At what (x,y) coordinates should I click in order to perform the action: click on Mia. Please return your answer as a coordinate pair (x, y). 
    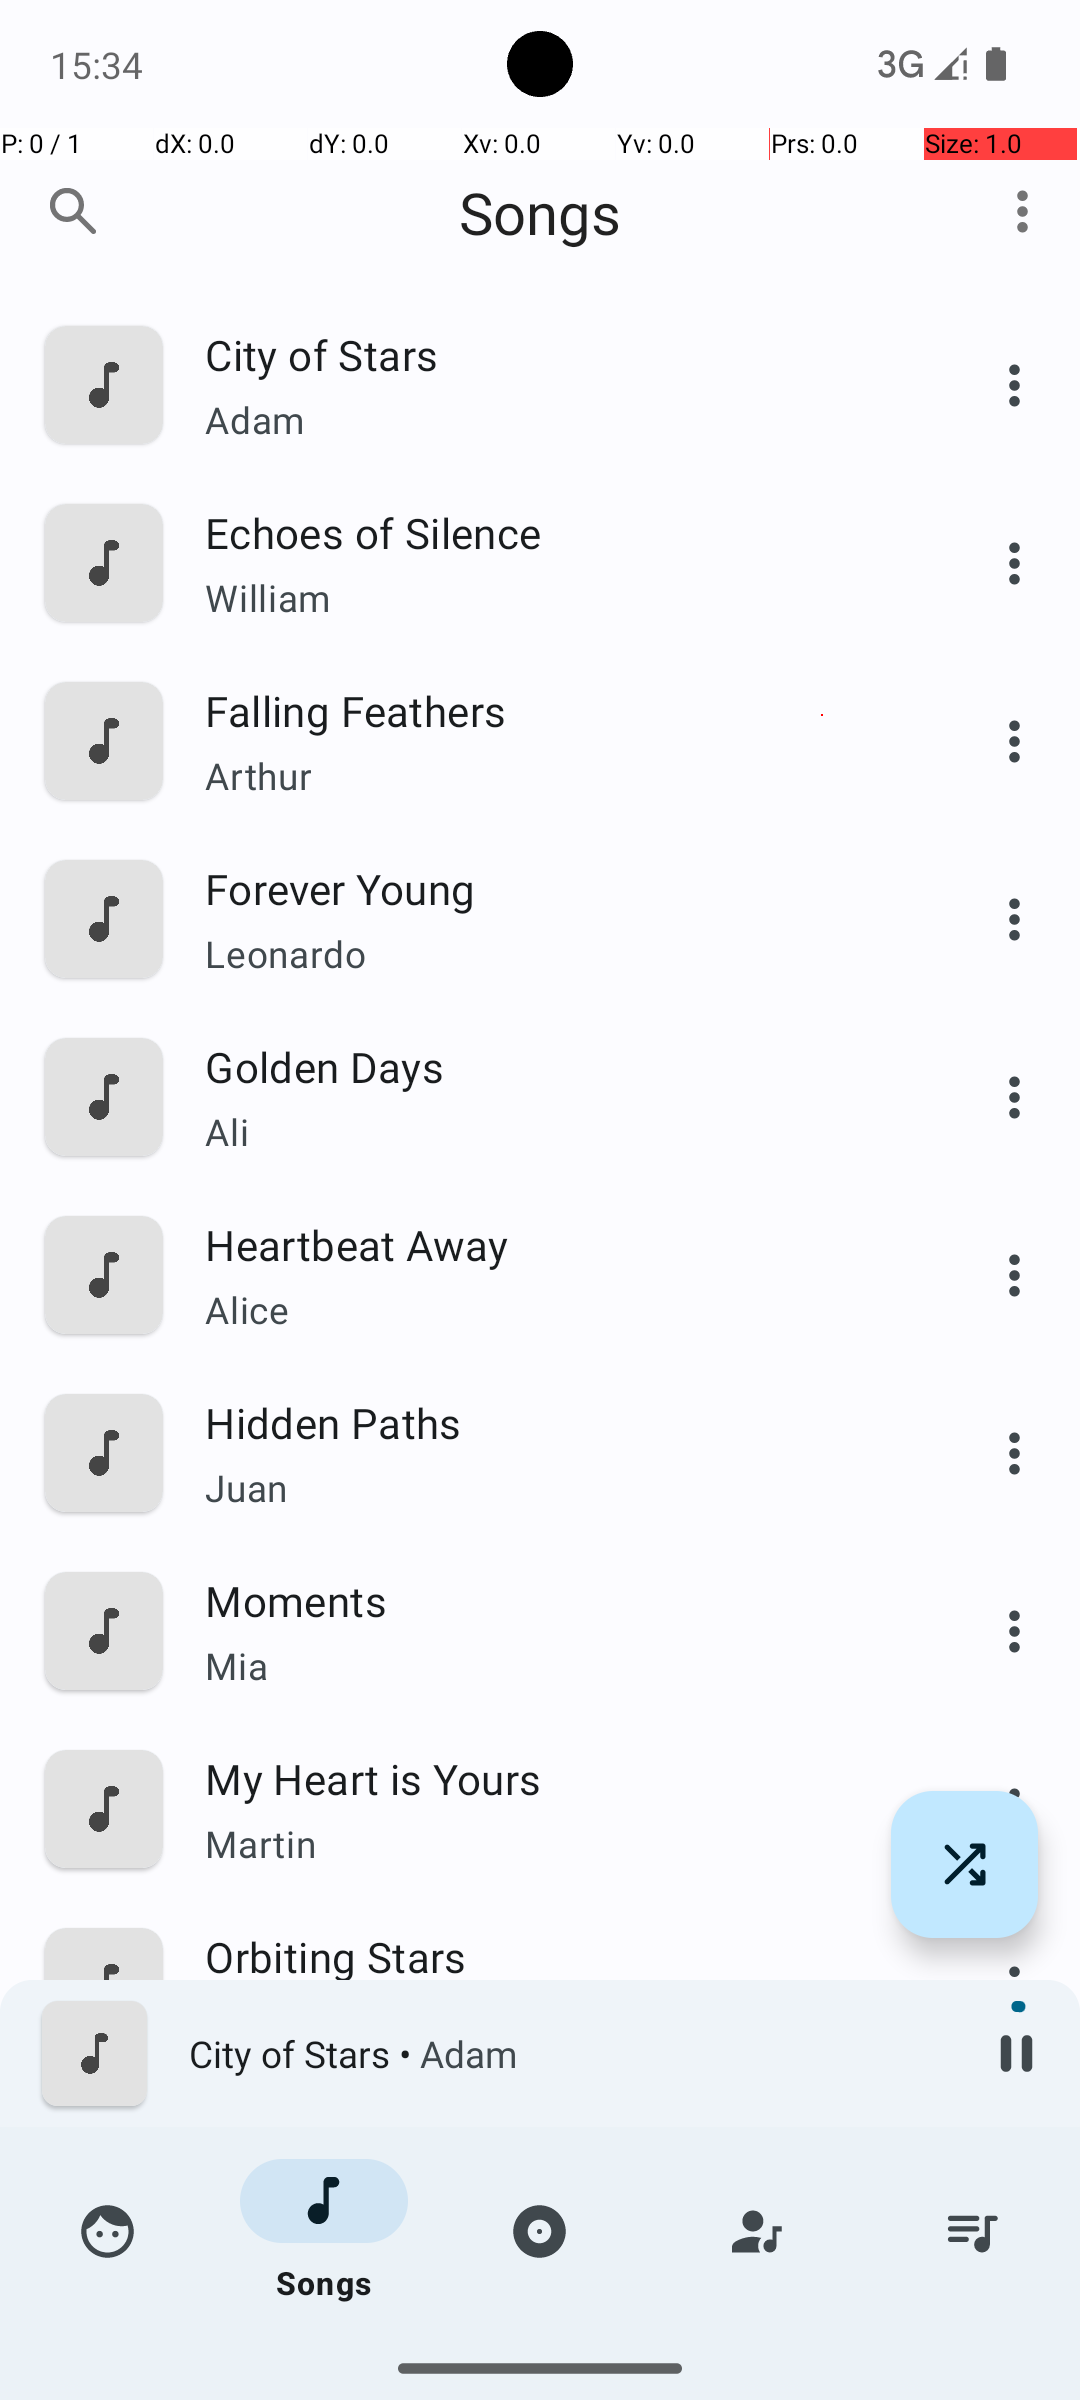
    Looking at the image, I should click on (557, 1666).